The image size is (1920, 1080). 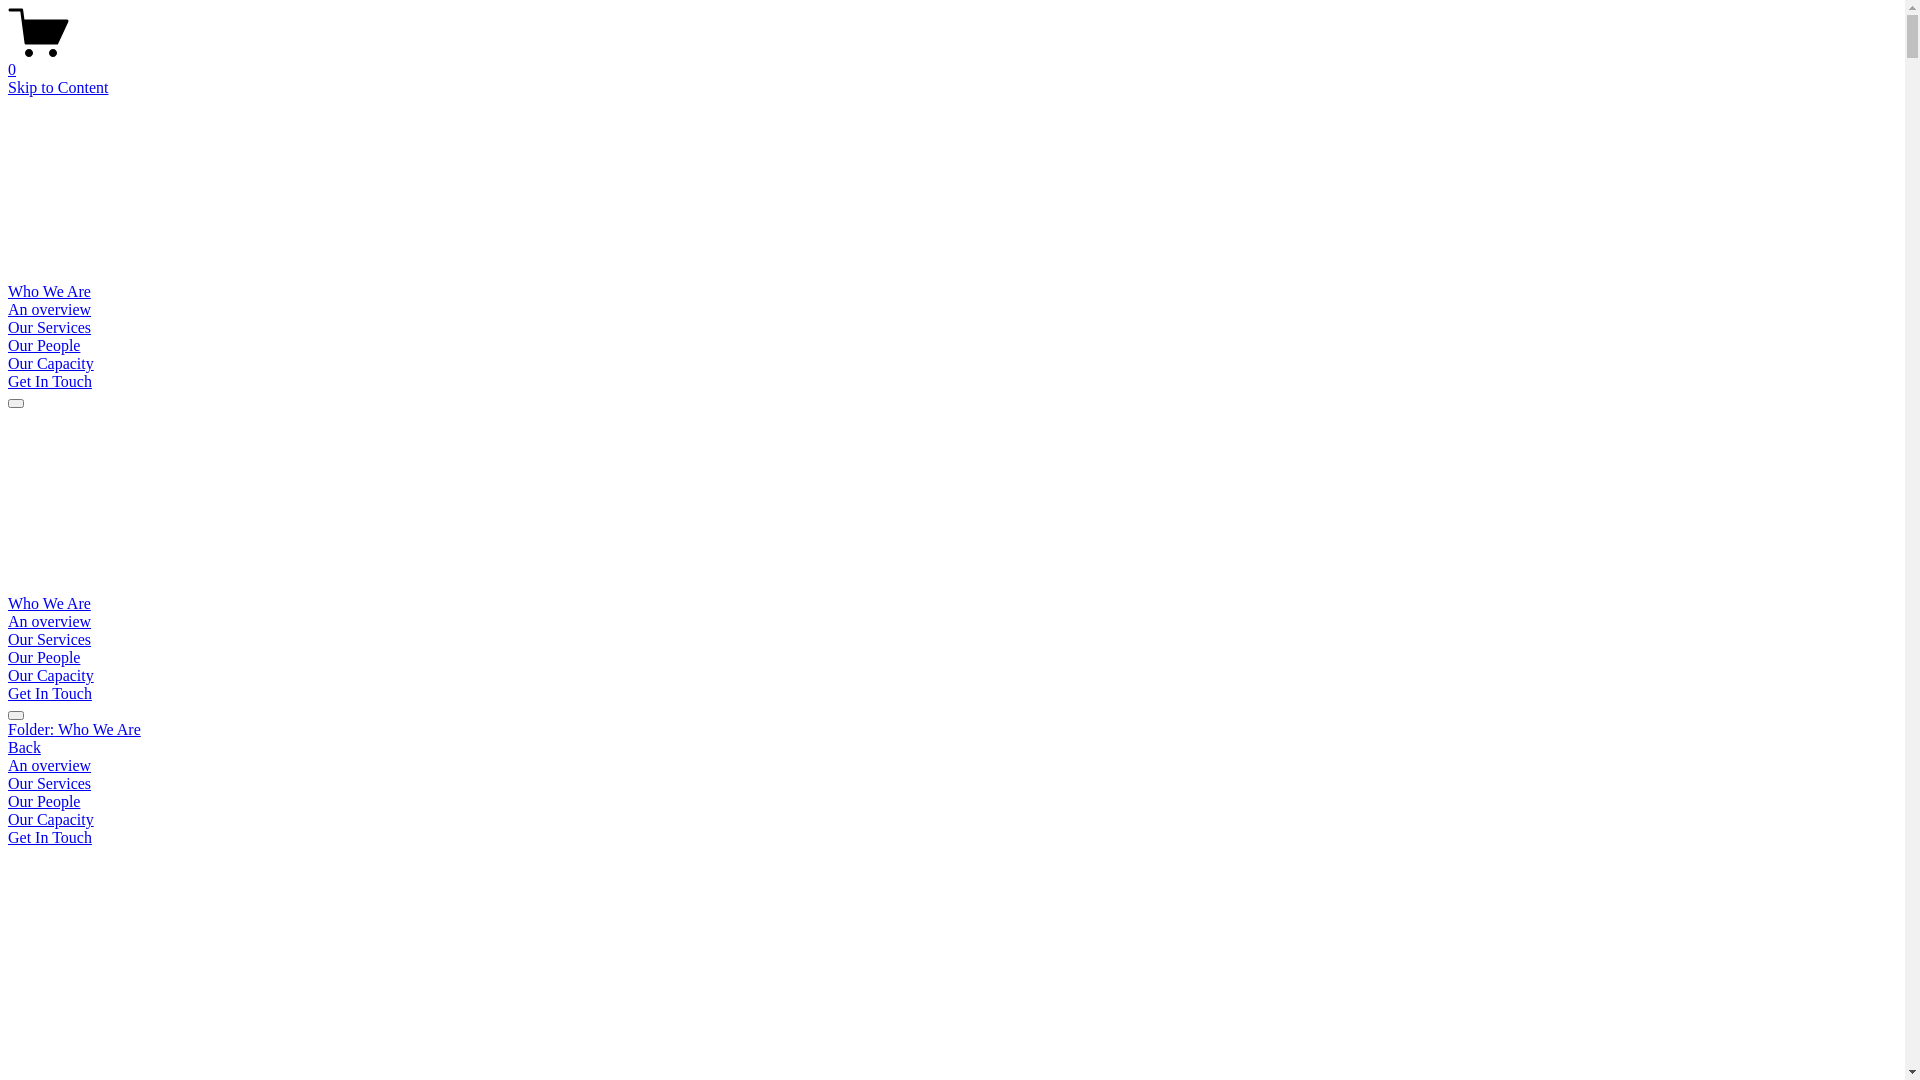 What do you see at coordinates (50, 382) in the screenshot?
I see `Get In Touch` at bounding box center [50, 382].